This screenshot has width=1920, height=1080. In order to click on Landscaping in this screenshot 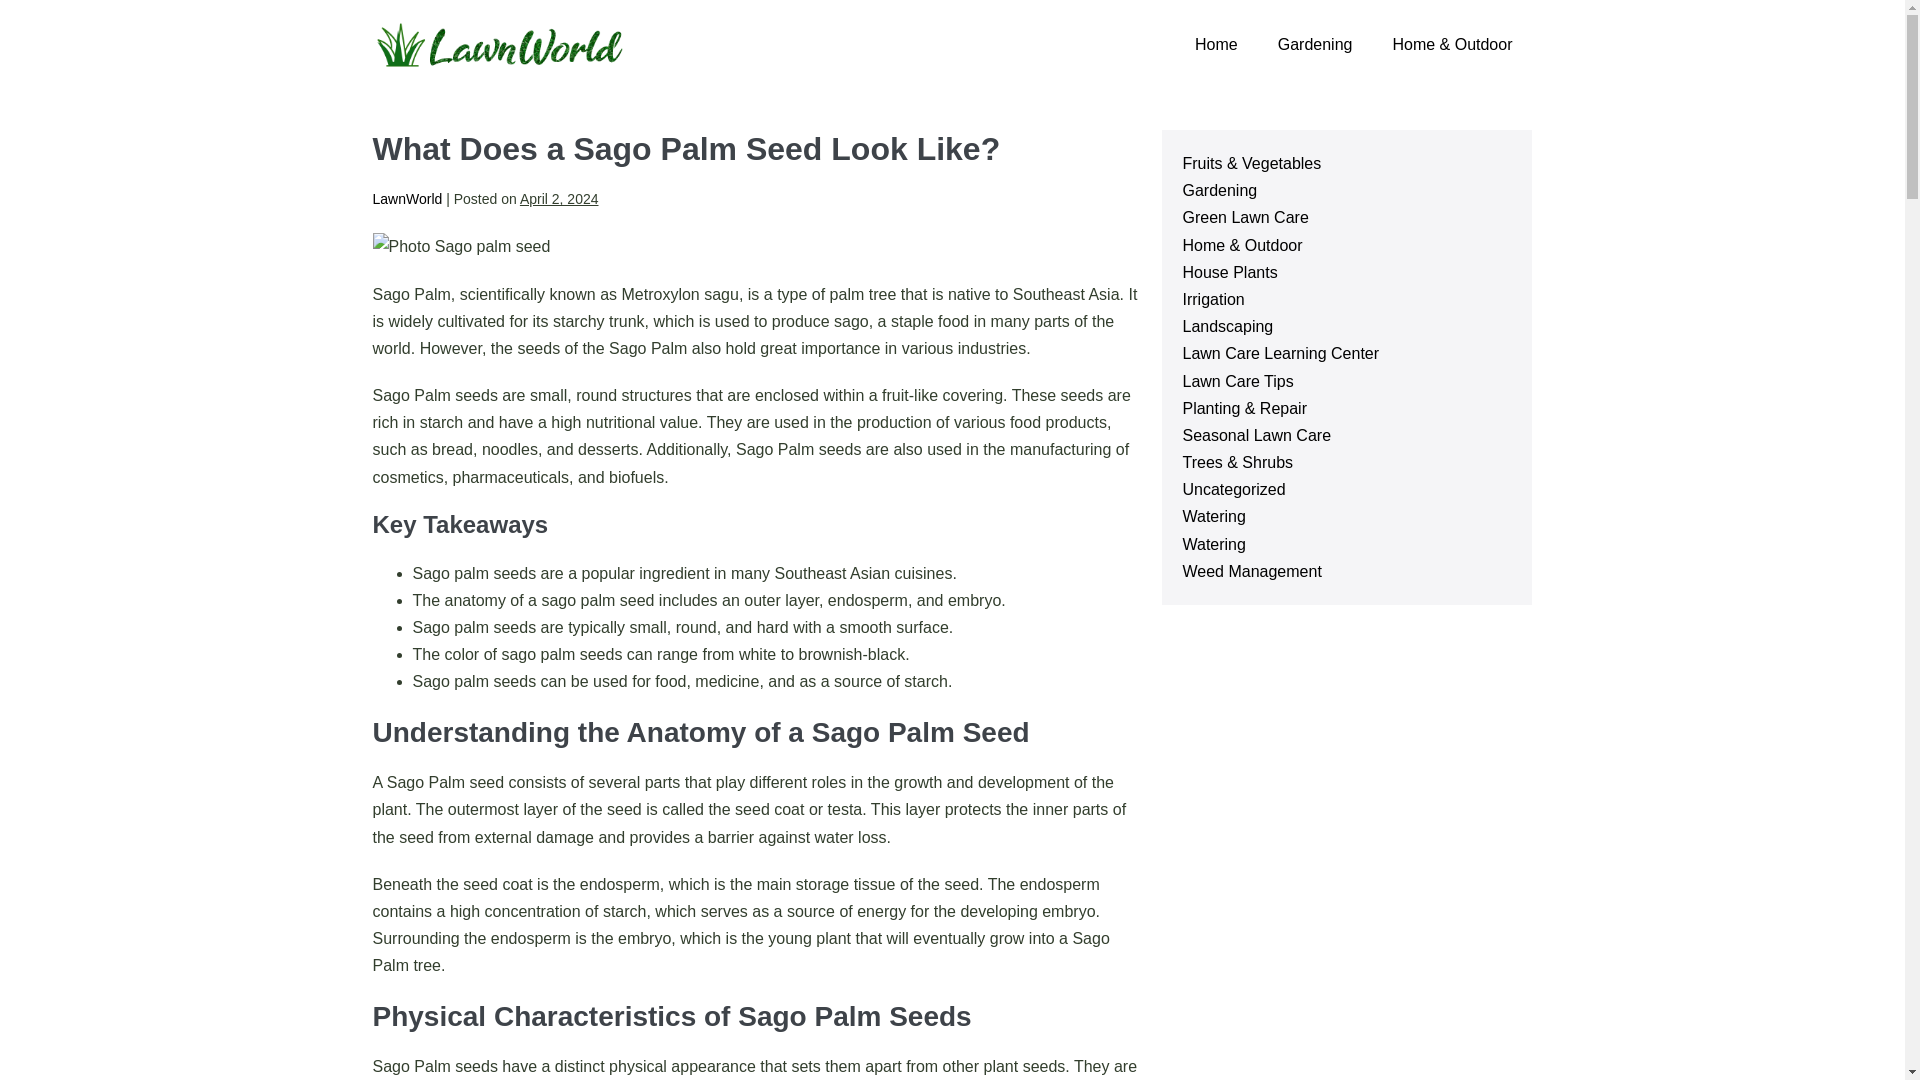, I will do `click(1227, 326)`.